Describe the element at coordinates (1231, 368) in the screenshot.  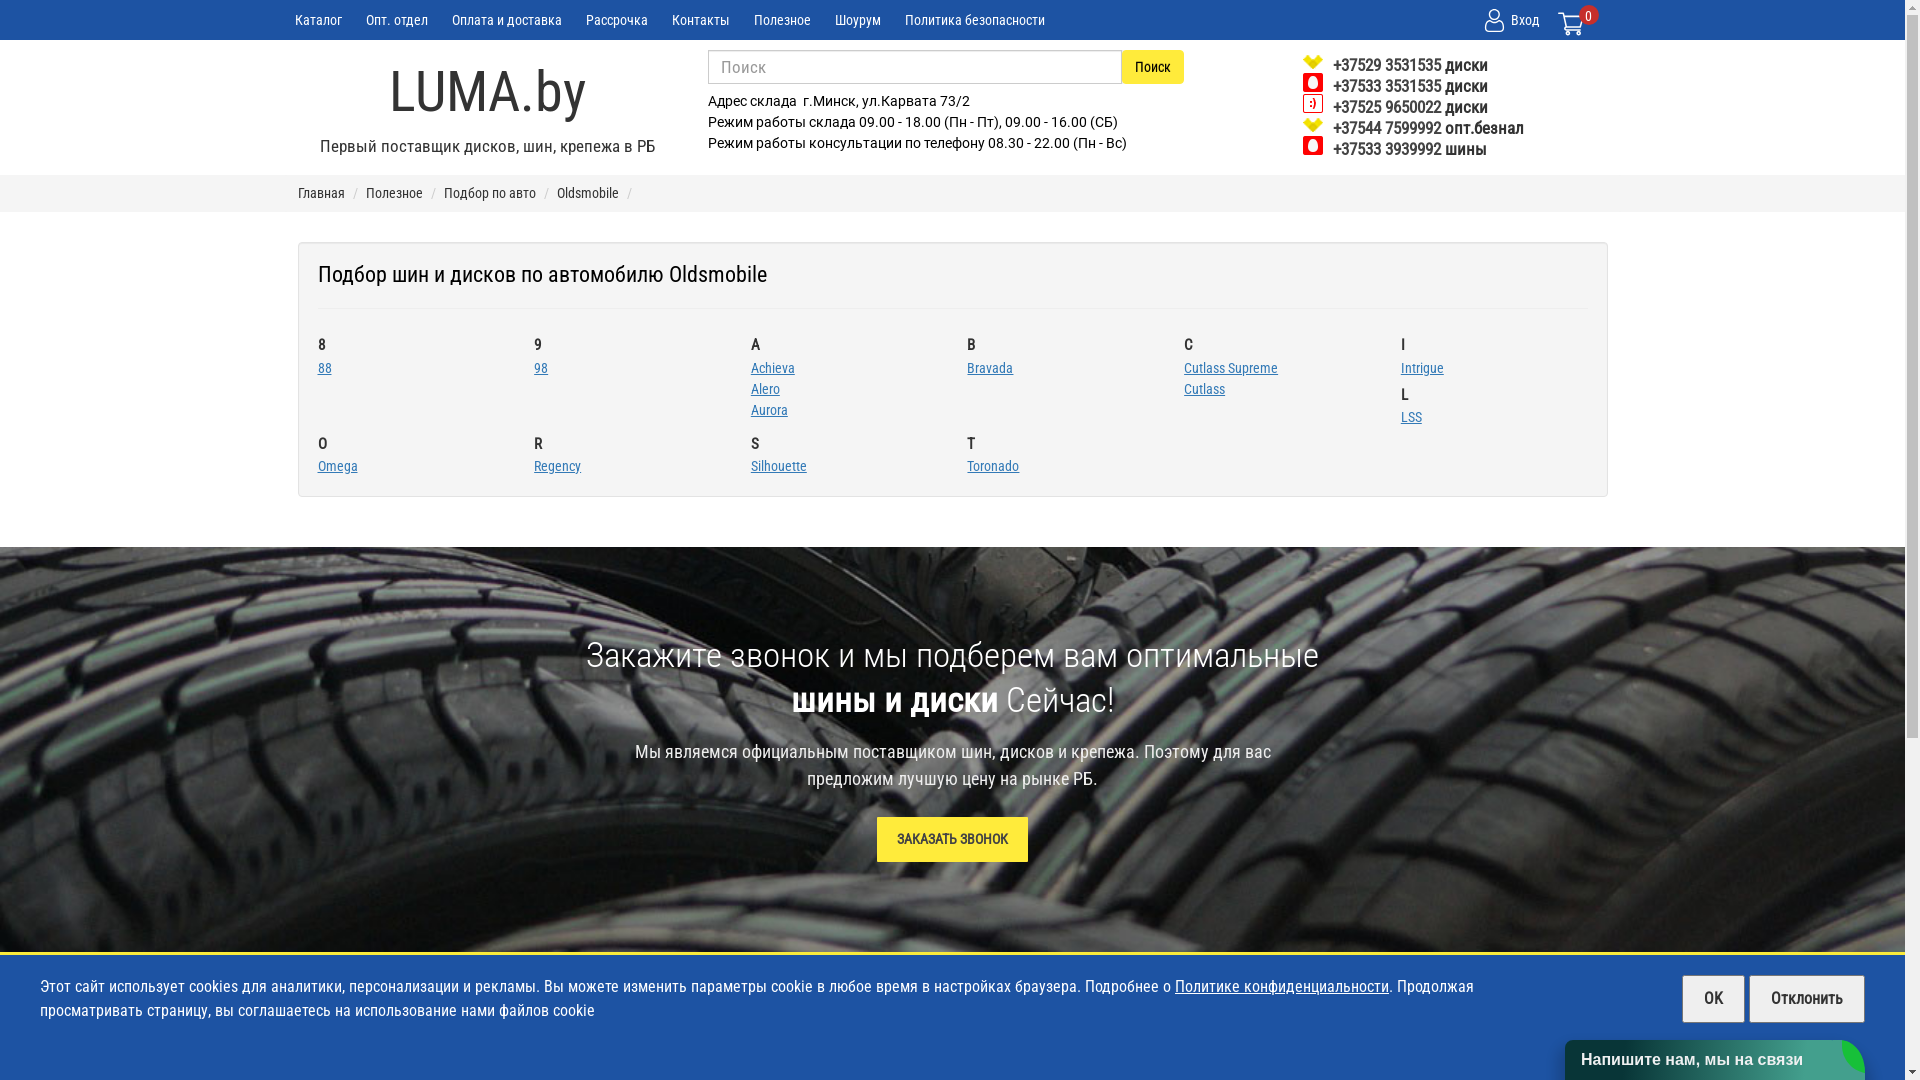
I see `Cutlass Supreme` at that location.